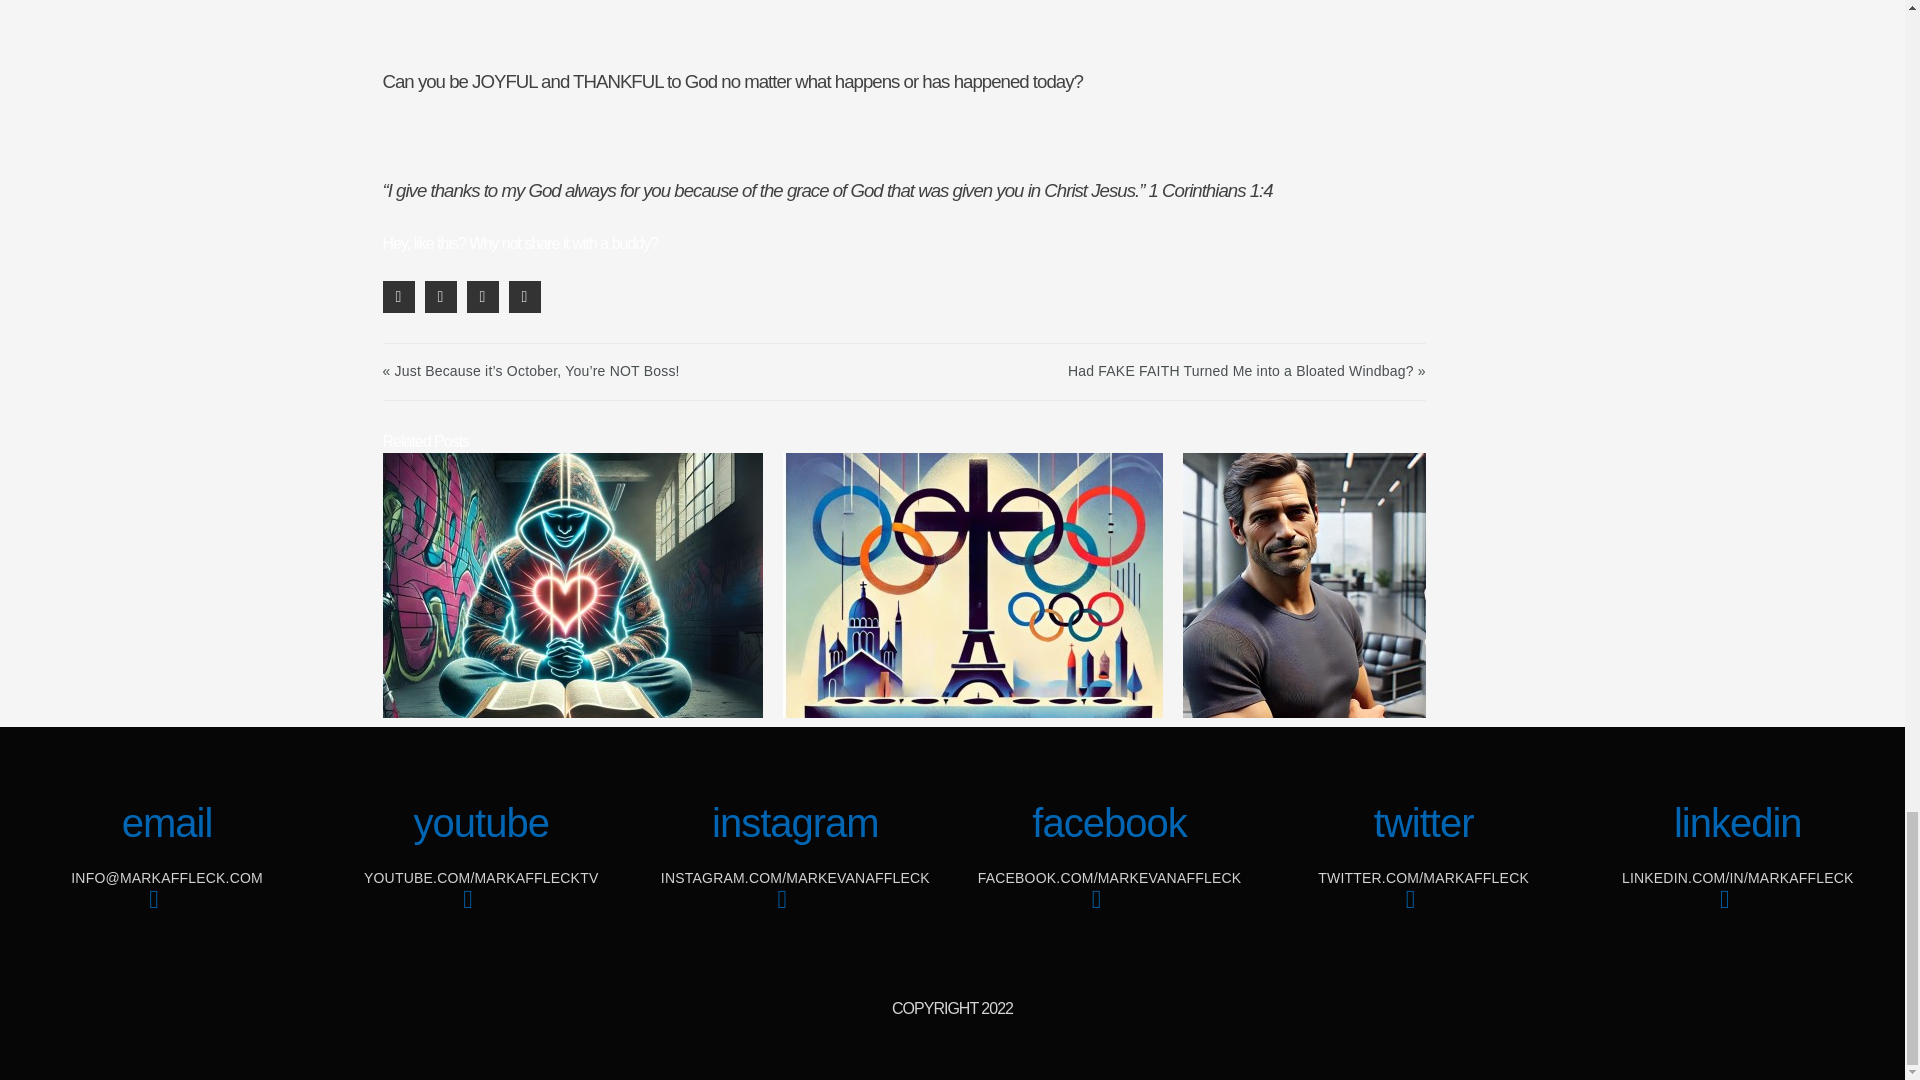 The image size is (1920, 1080). Describe the element at coordinates (1108, 912) in the screenshot. I see `Facebook` at that location.